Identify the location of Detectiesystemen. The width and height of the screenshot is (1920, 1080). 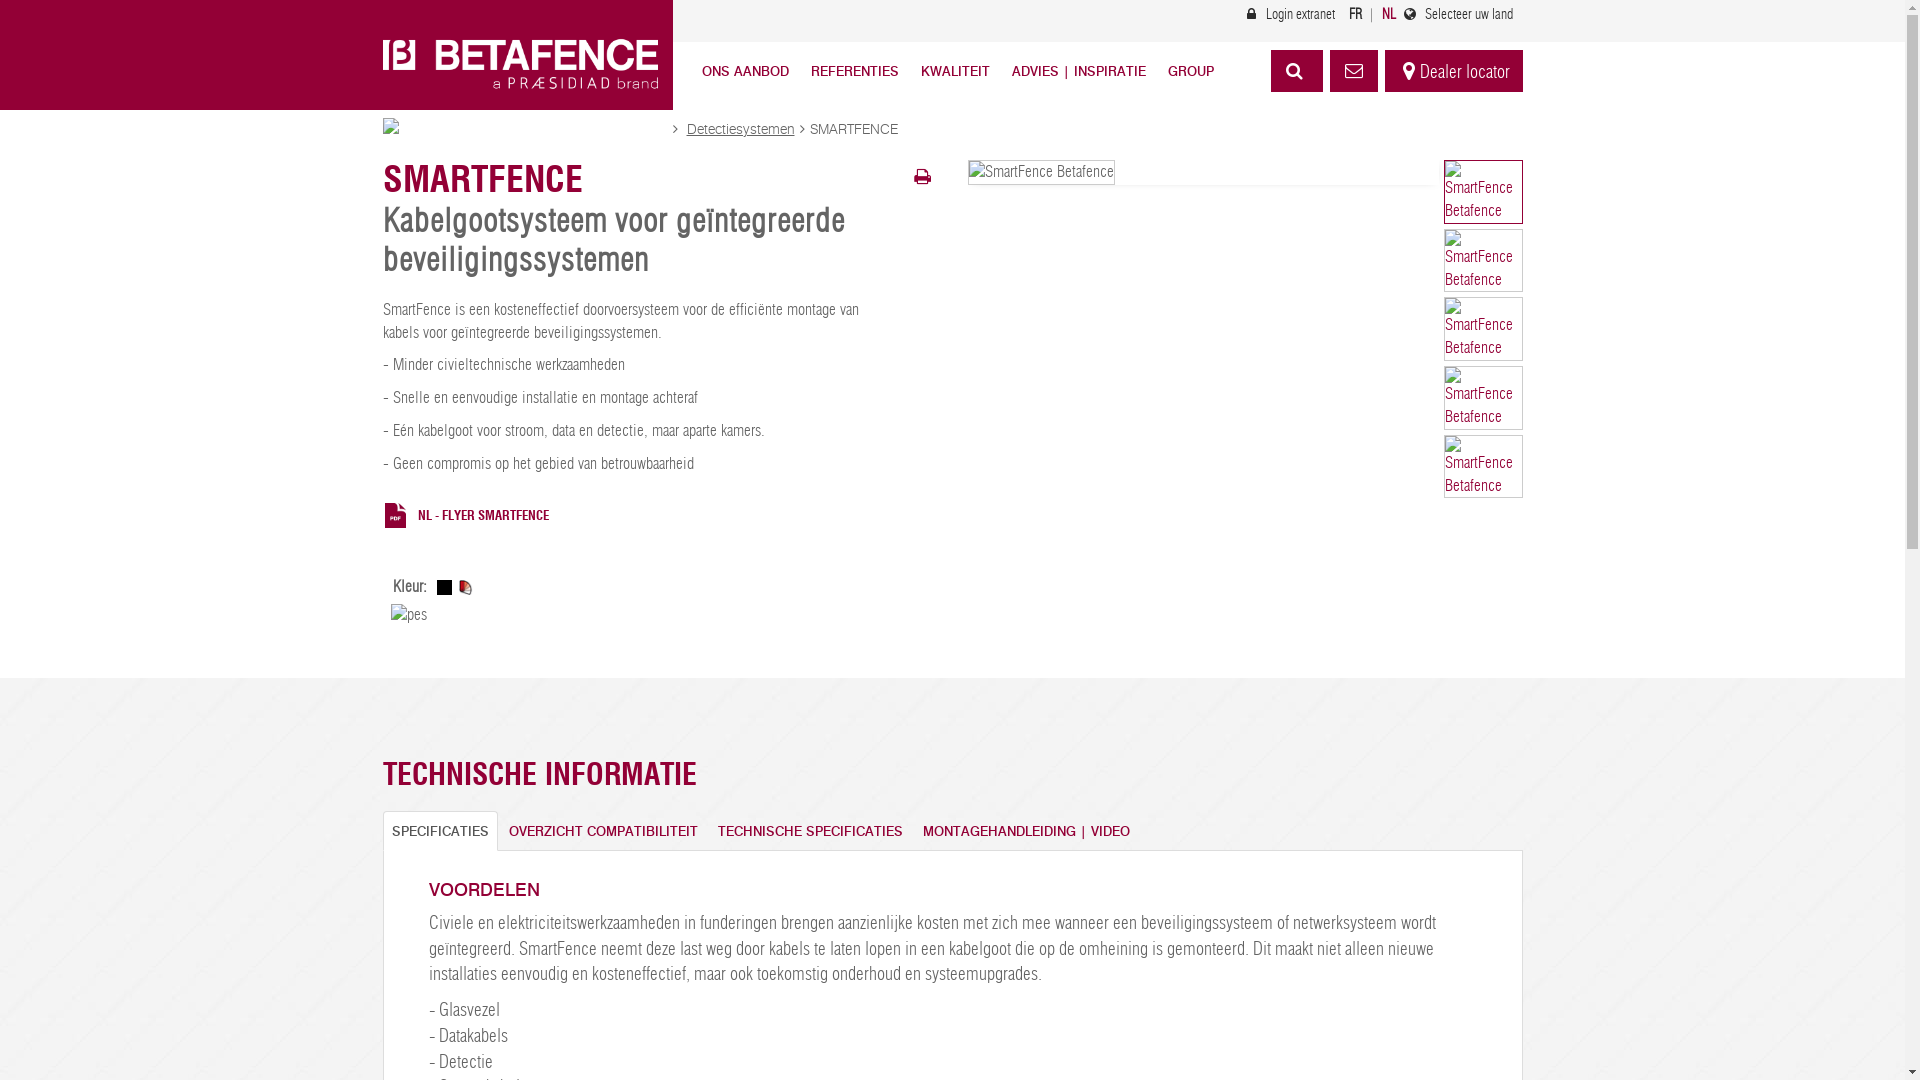
(740, 130).